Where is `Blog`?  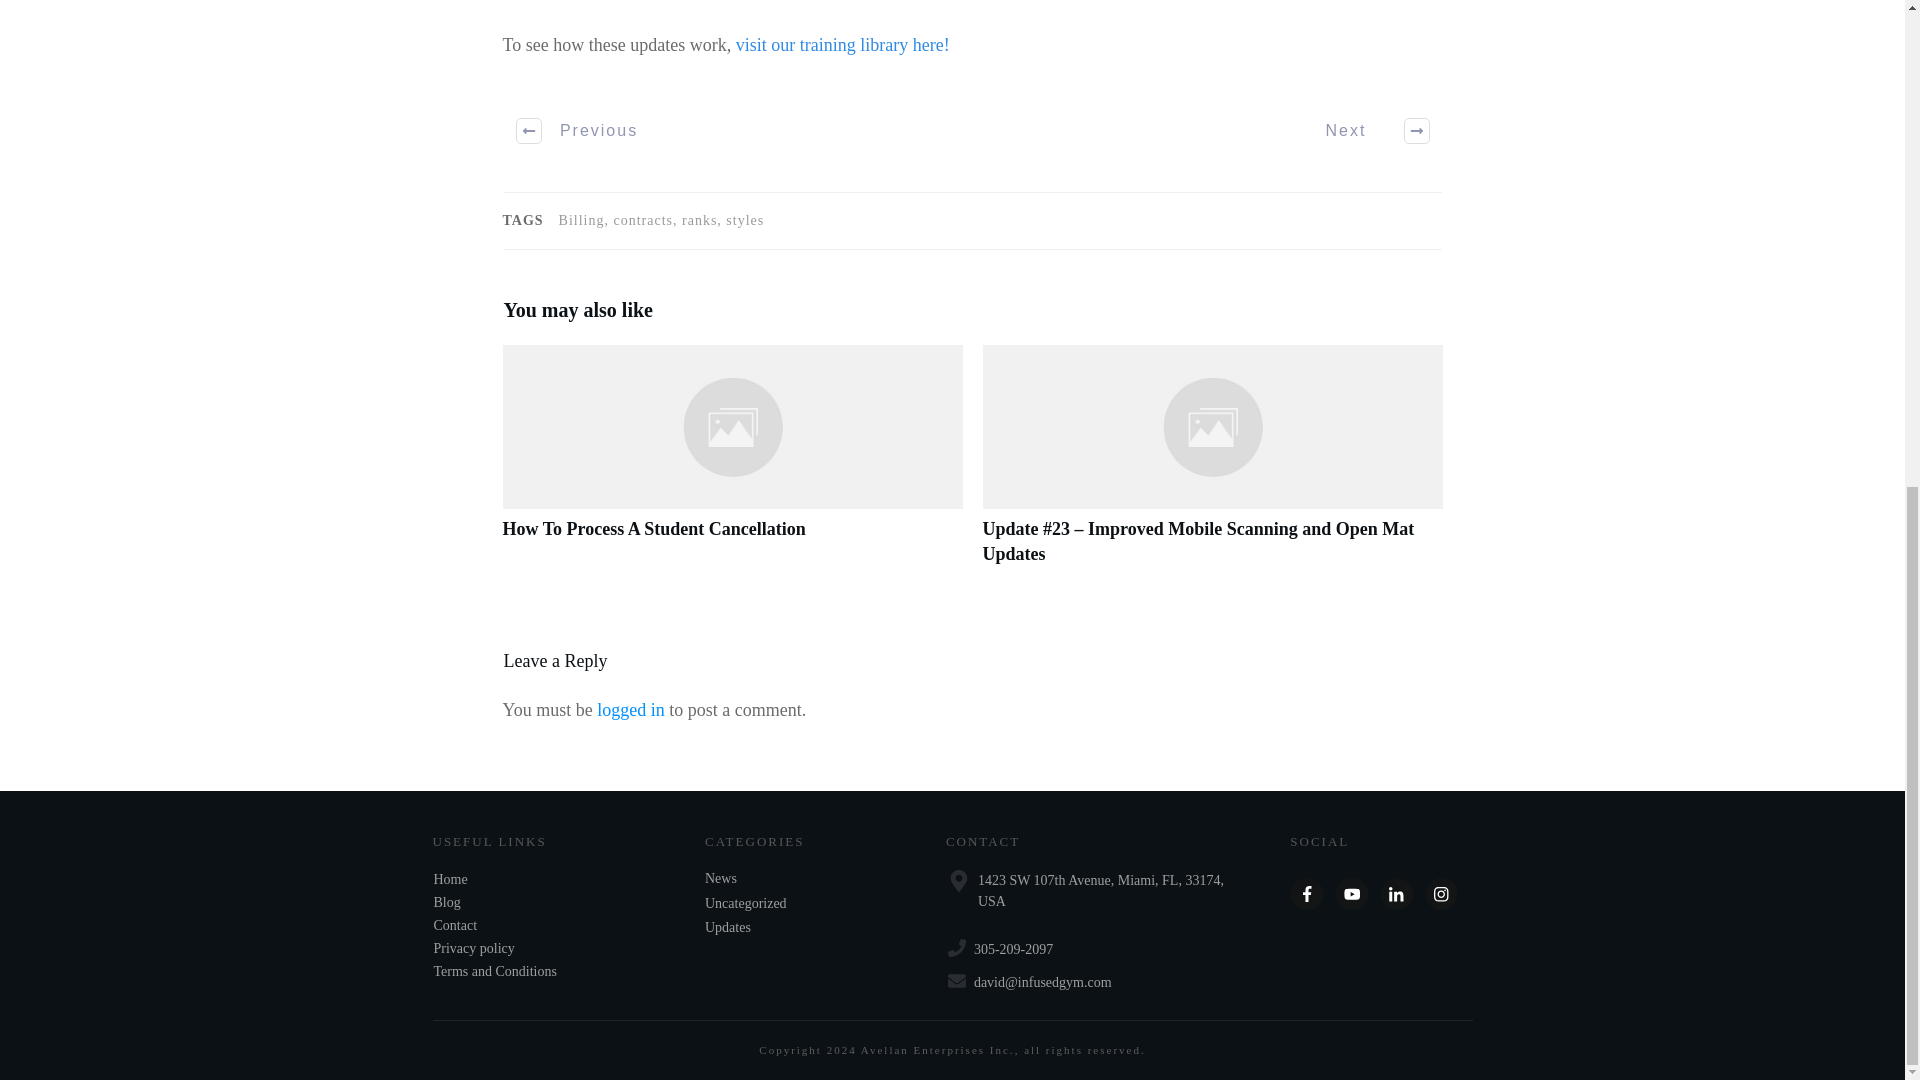 Blog is located at coordinates (446, 902).